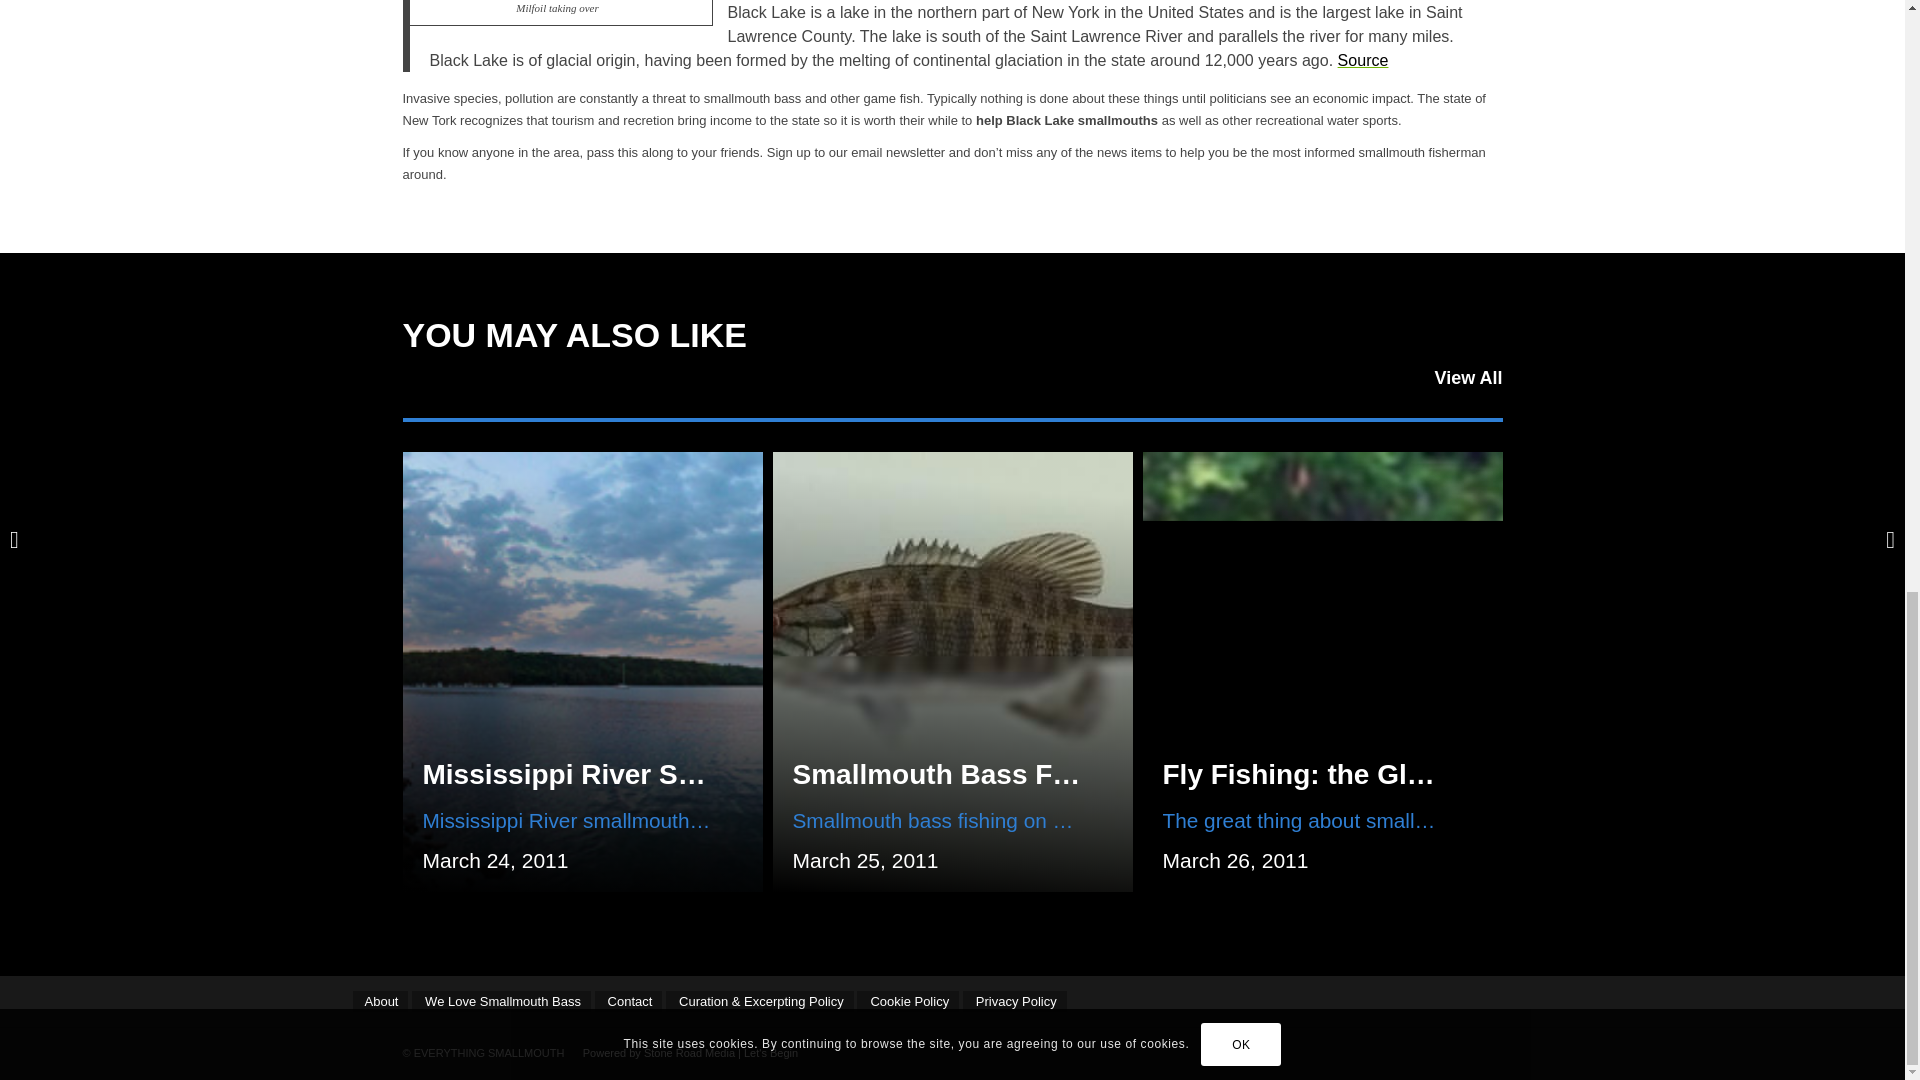  What do you see at coordinates (1050, 774) in the screenshot?
I see `Smallmouth Bass Fishing on Lake Erie` at bounding box center [1050, 774].